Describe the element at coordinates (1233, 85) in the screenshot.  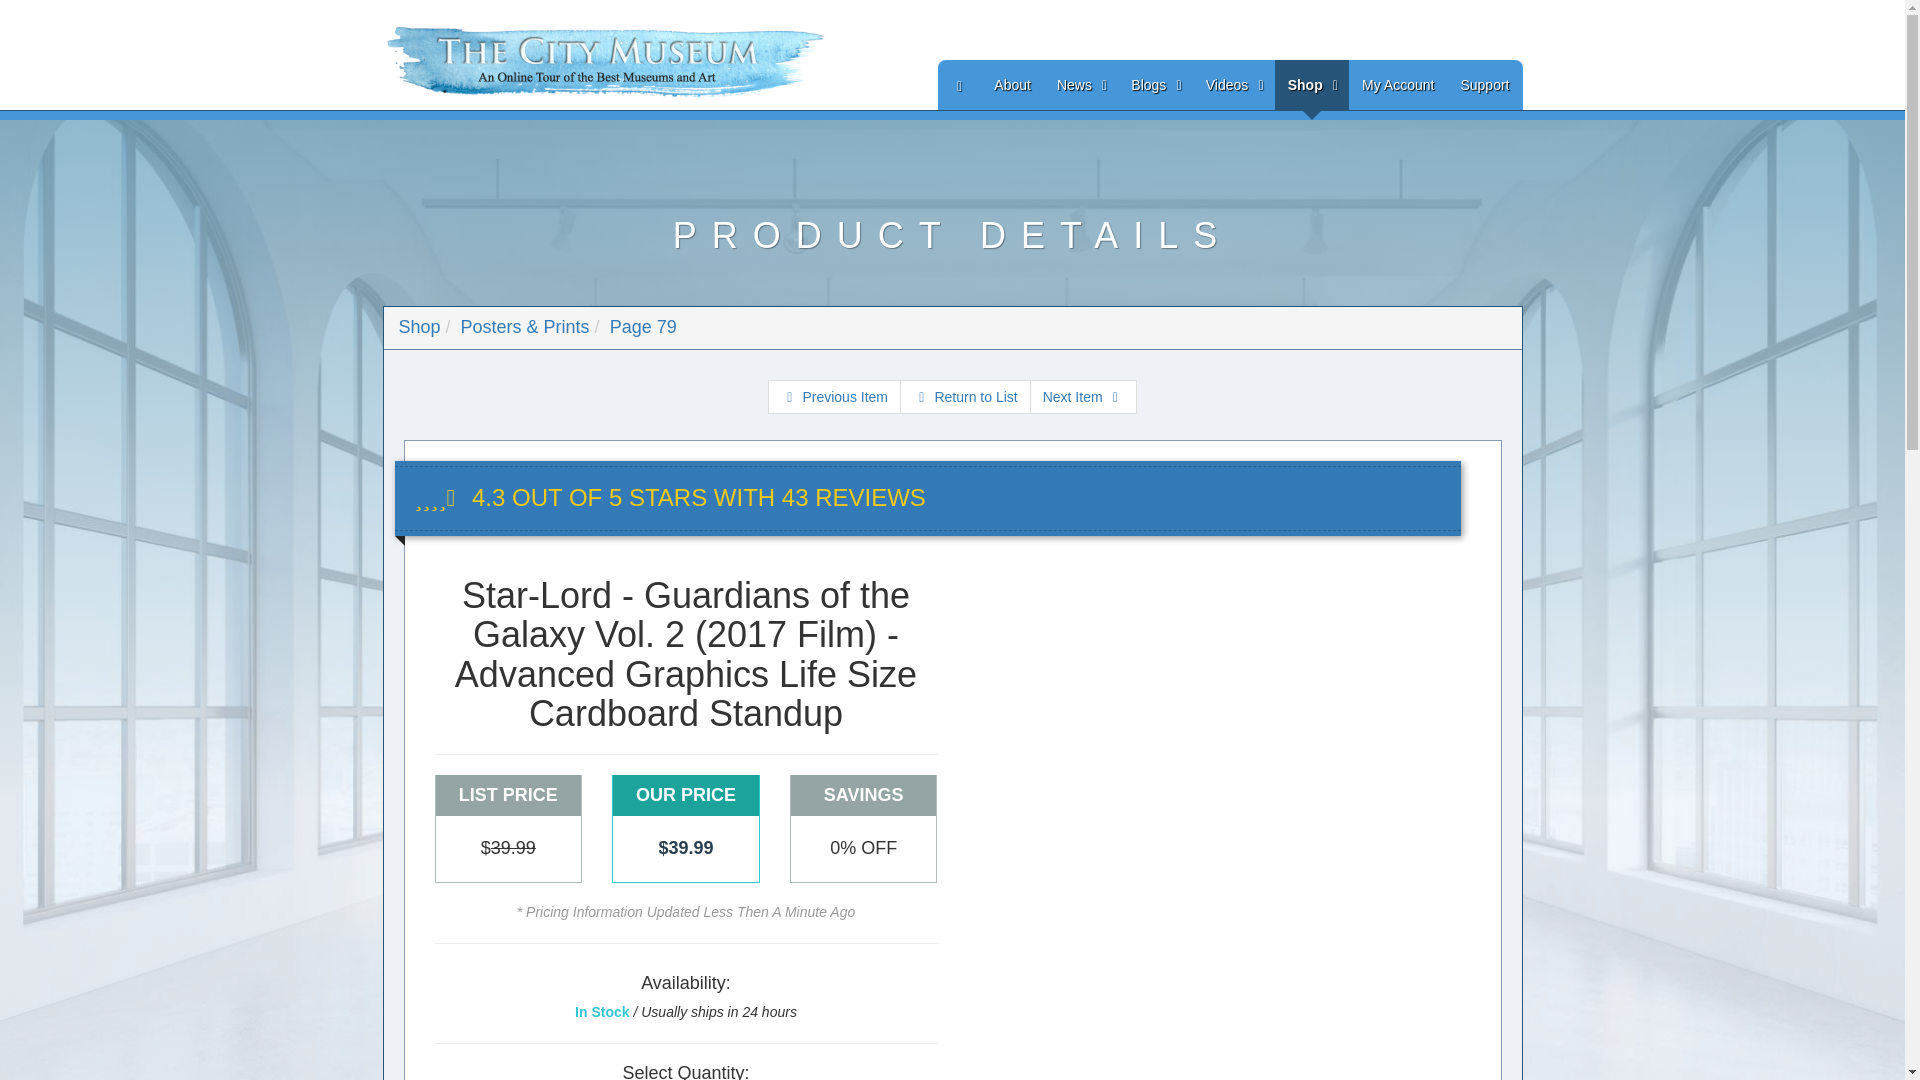
I see `Videos` at that location.